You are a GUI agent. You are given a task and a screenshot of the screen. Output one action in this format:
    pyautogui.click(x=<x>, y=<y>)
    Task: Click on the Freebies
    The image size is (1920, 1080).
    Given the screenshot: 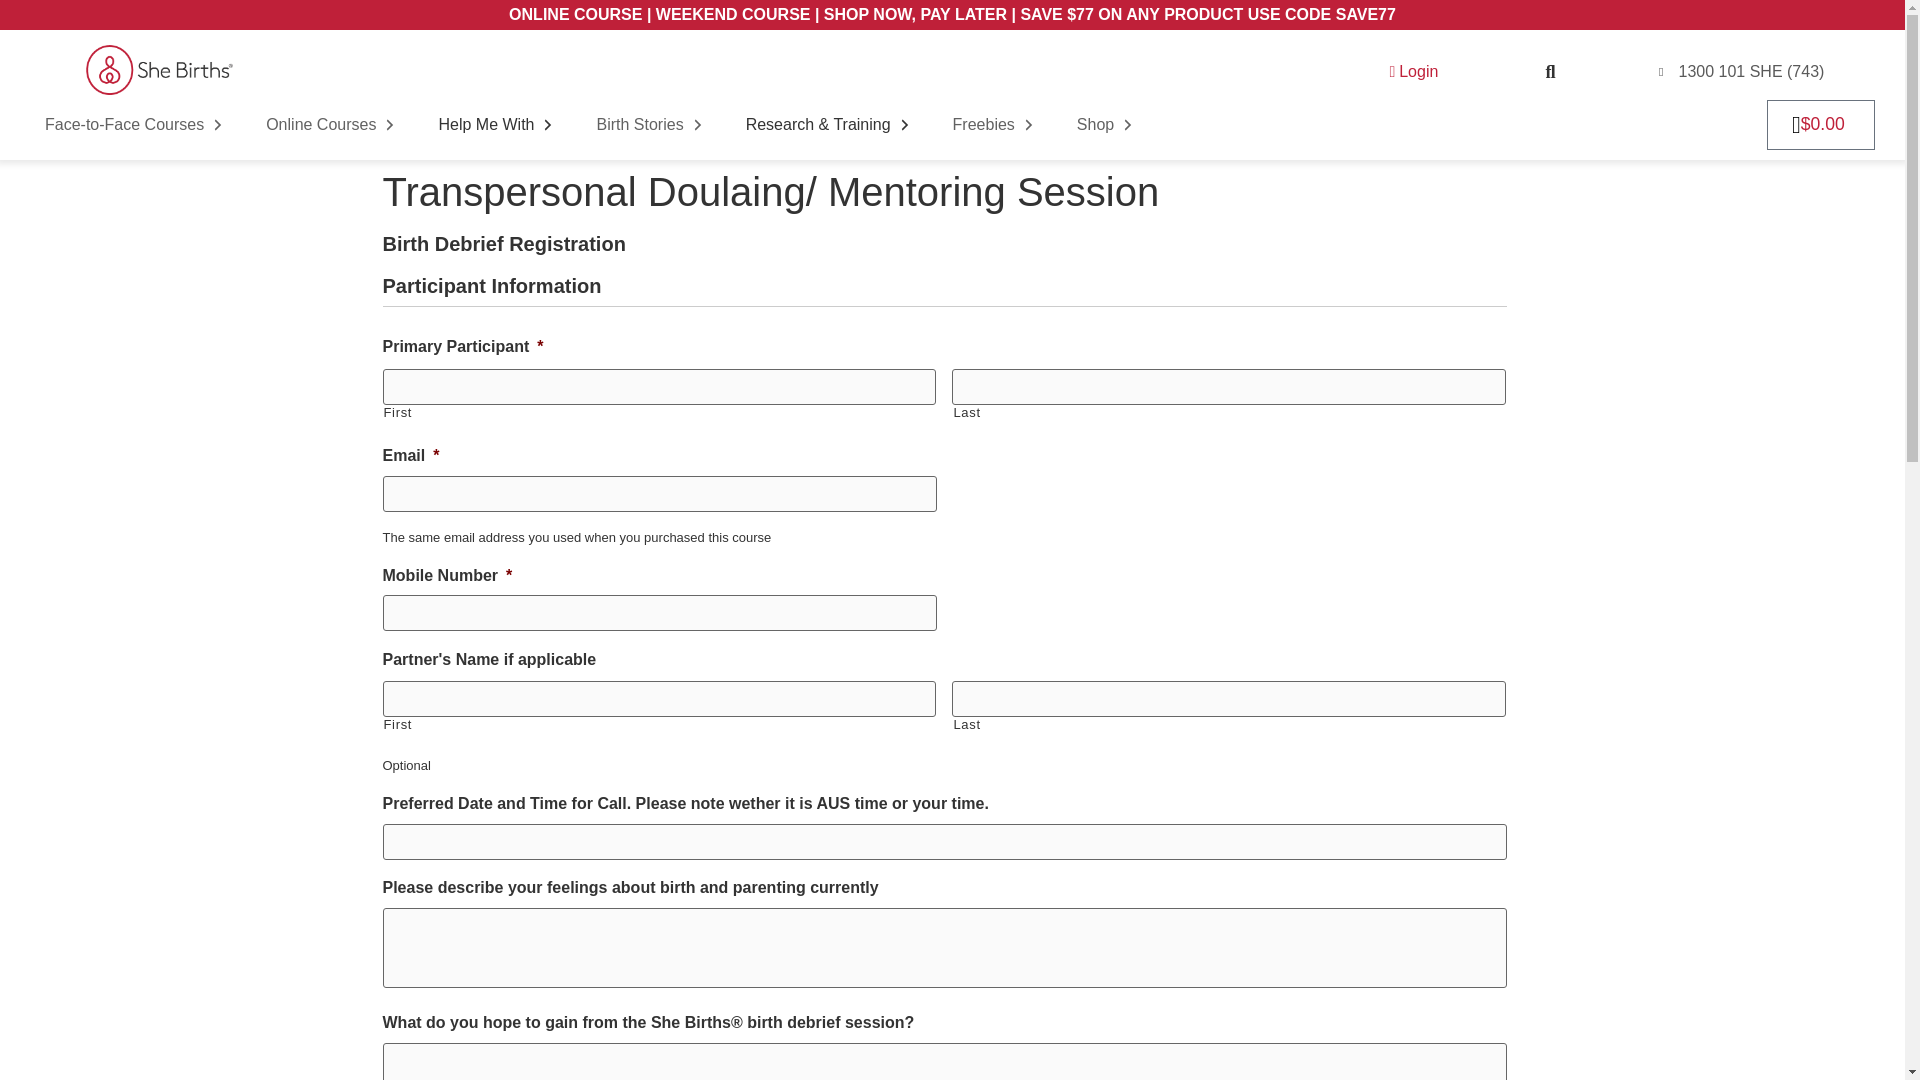 What is the action you would take?
    pyautogui.click(x=995, y=124)
    